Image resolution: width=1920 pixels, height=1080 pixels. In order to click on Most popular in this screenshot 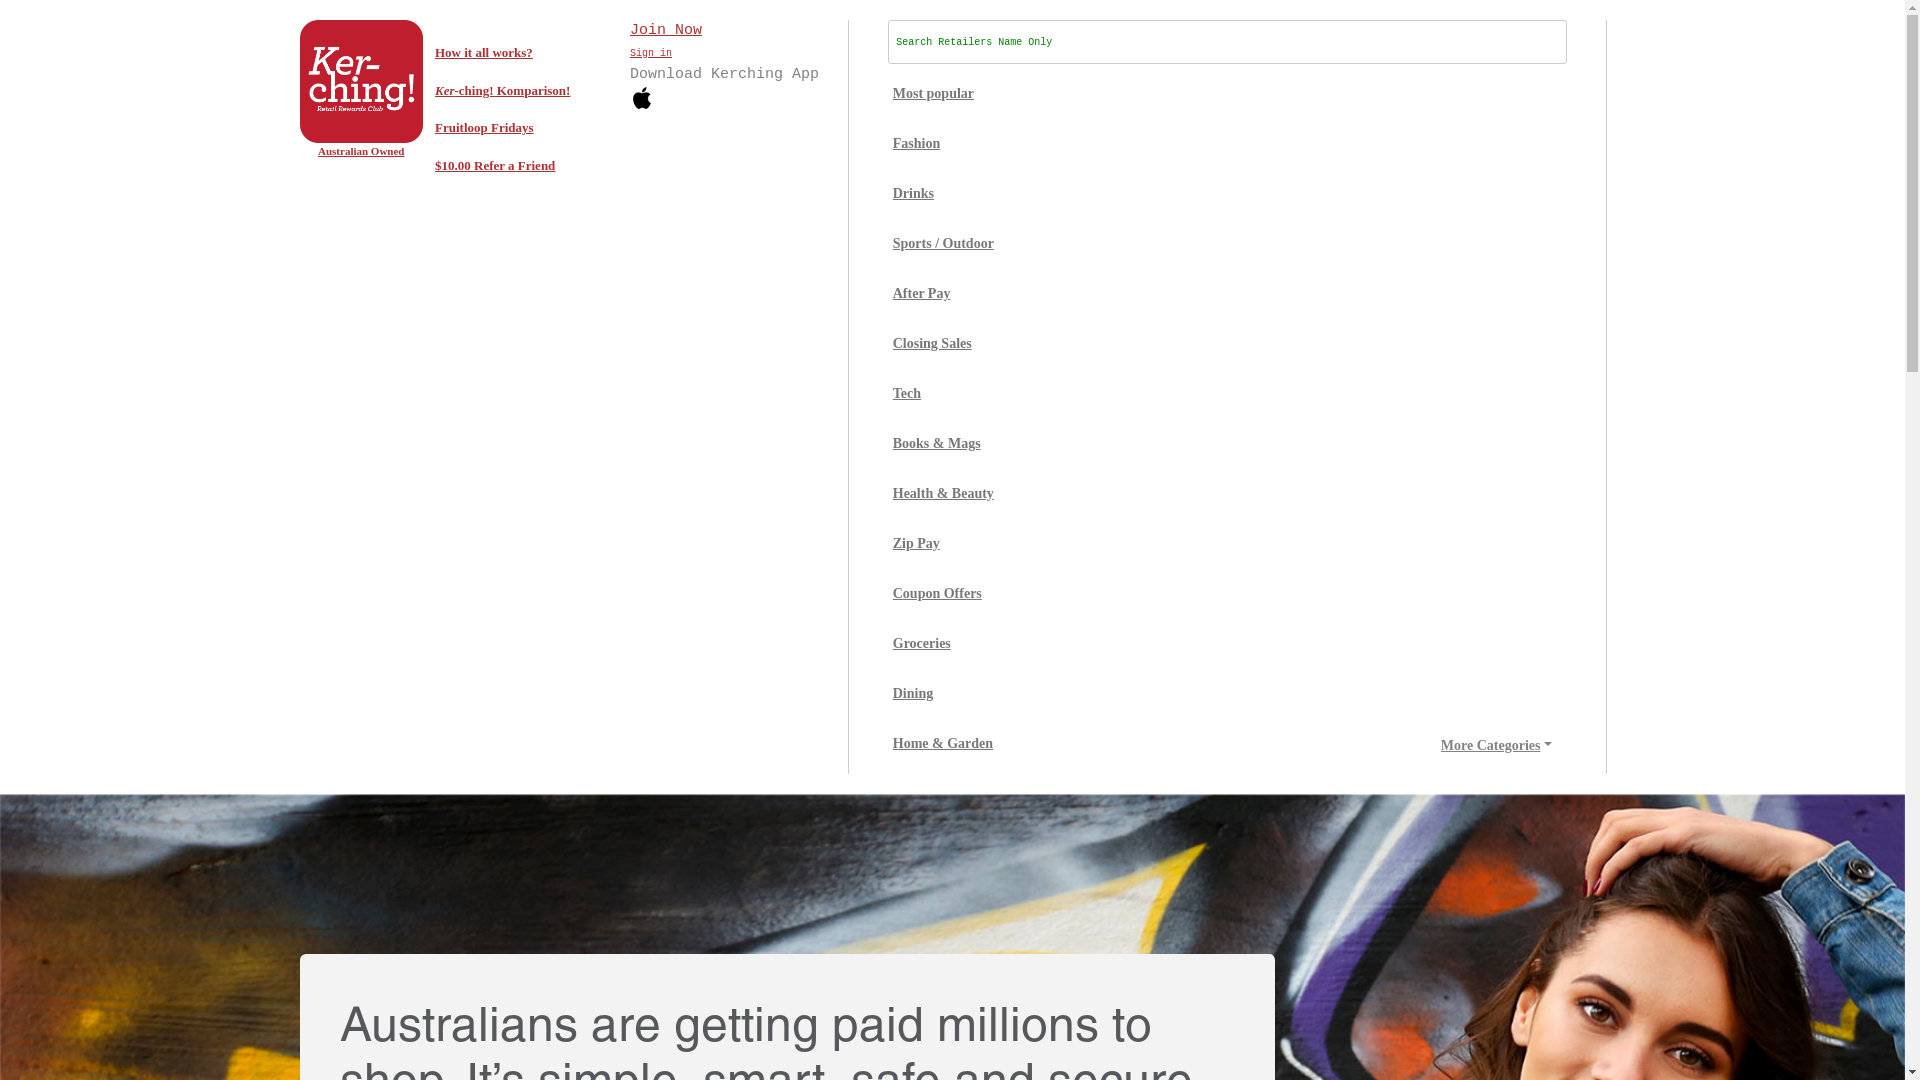, I will do `click(943, 94)`.